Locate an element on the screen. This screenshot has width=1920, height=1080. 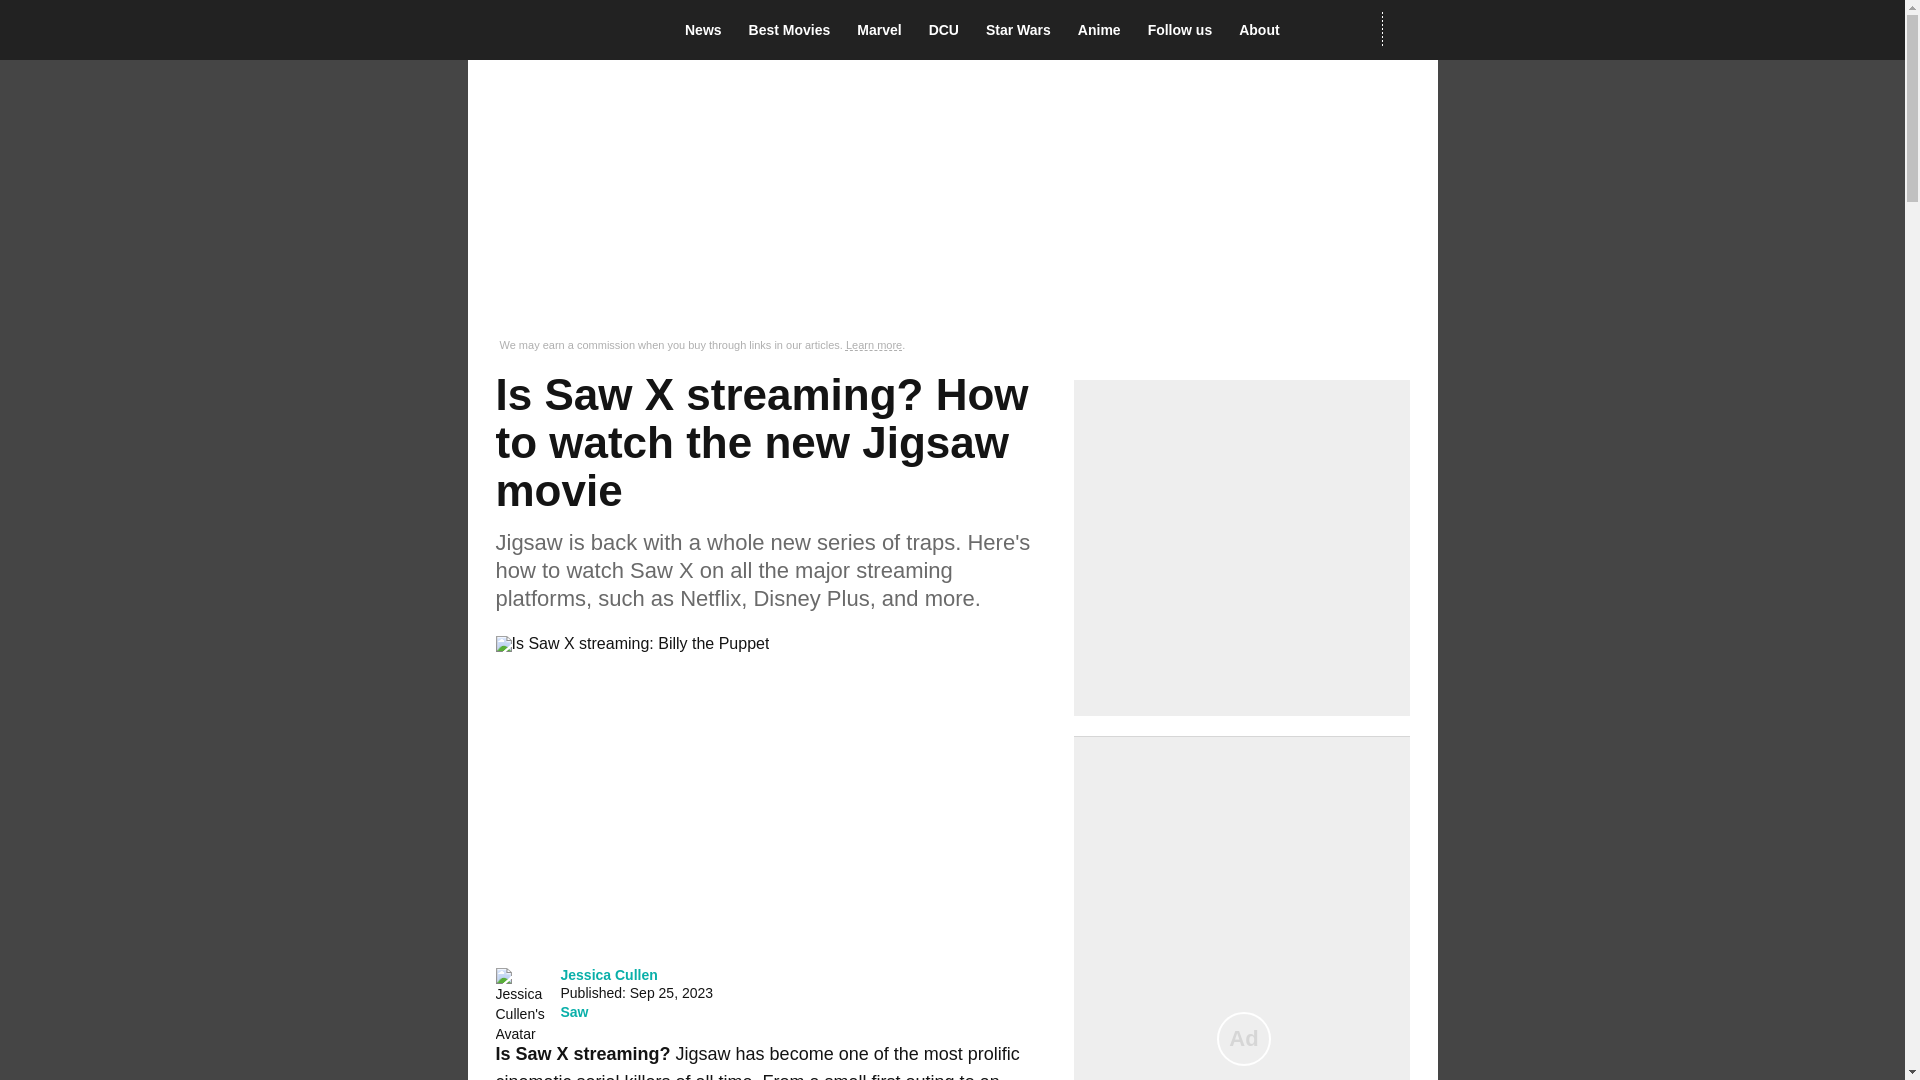
Saw is located at coordinates (574, 1012).